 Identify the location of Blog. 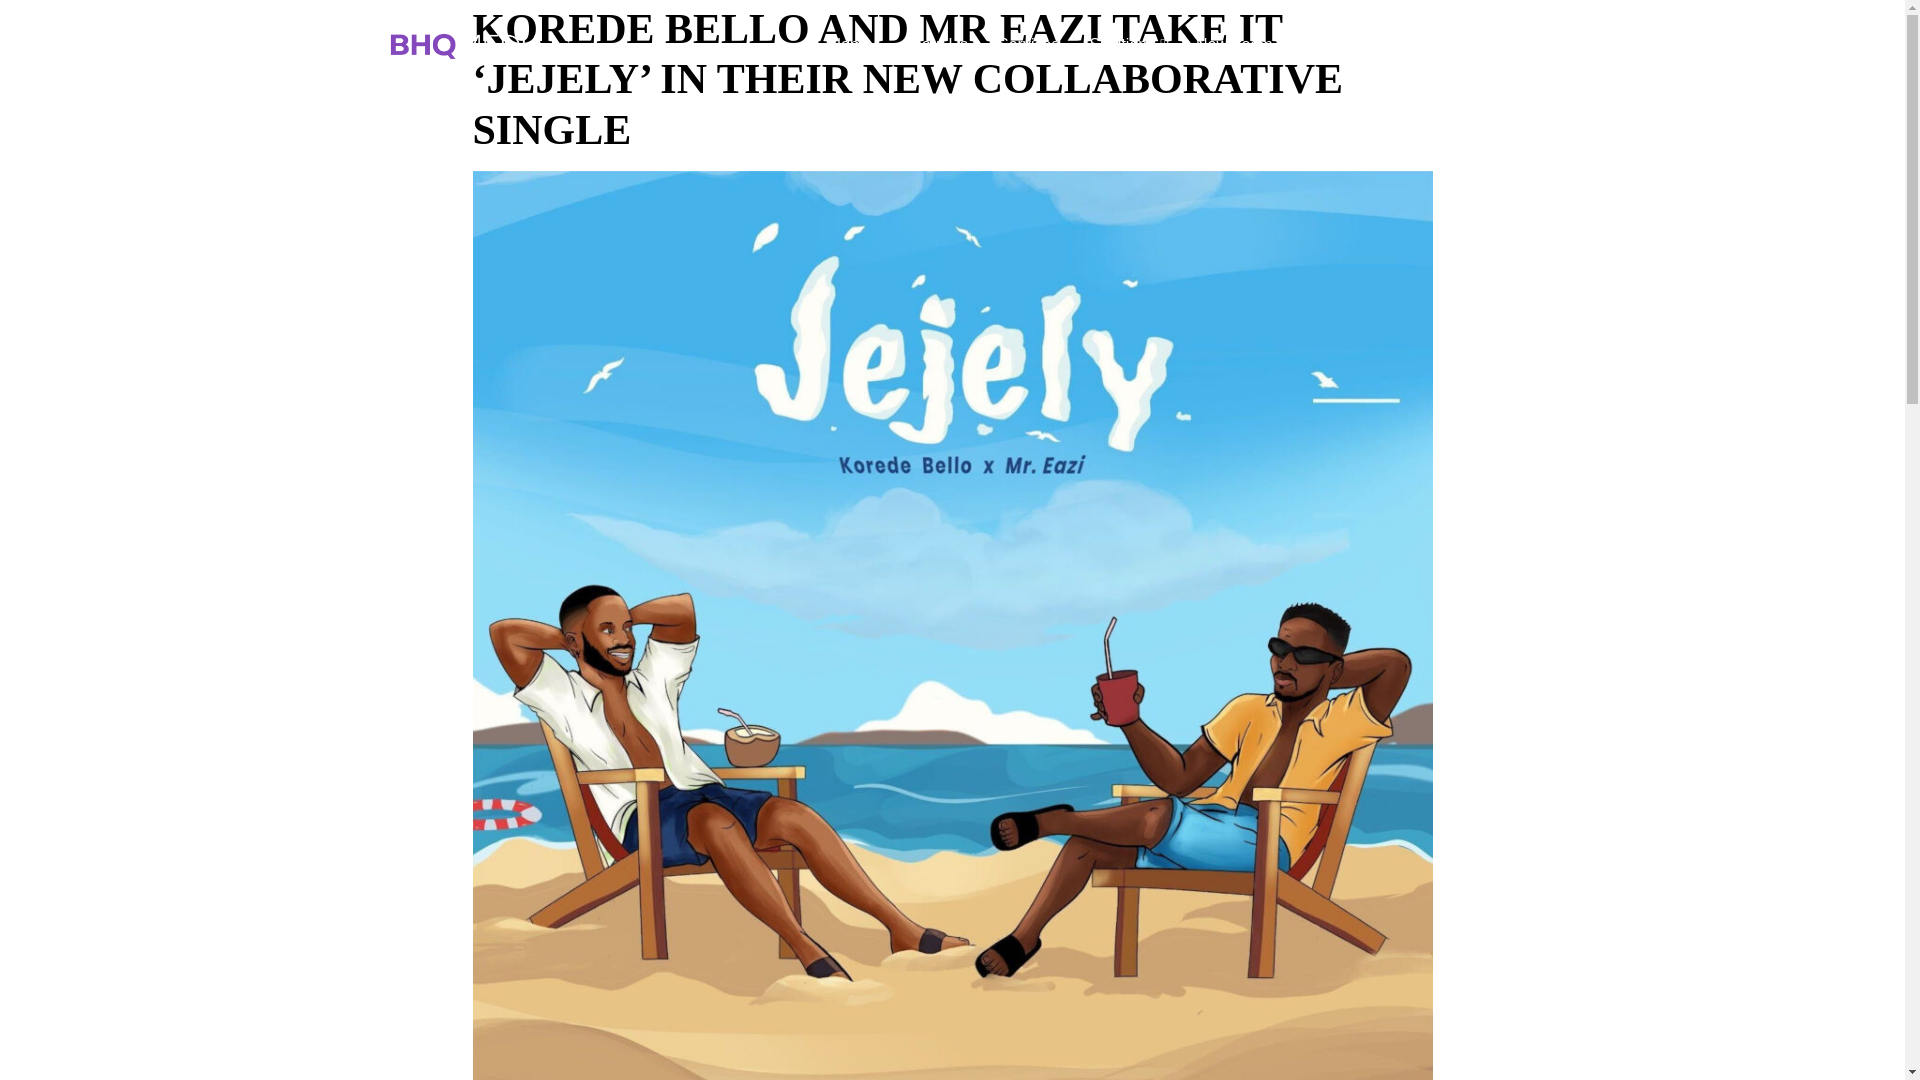
(1382, 45).